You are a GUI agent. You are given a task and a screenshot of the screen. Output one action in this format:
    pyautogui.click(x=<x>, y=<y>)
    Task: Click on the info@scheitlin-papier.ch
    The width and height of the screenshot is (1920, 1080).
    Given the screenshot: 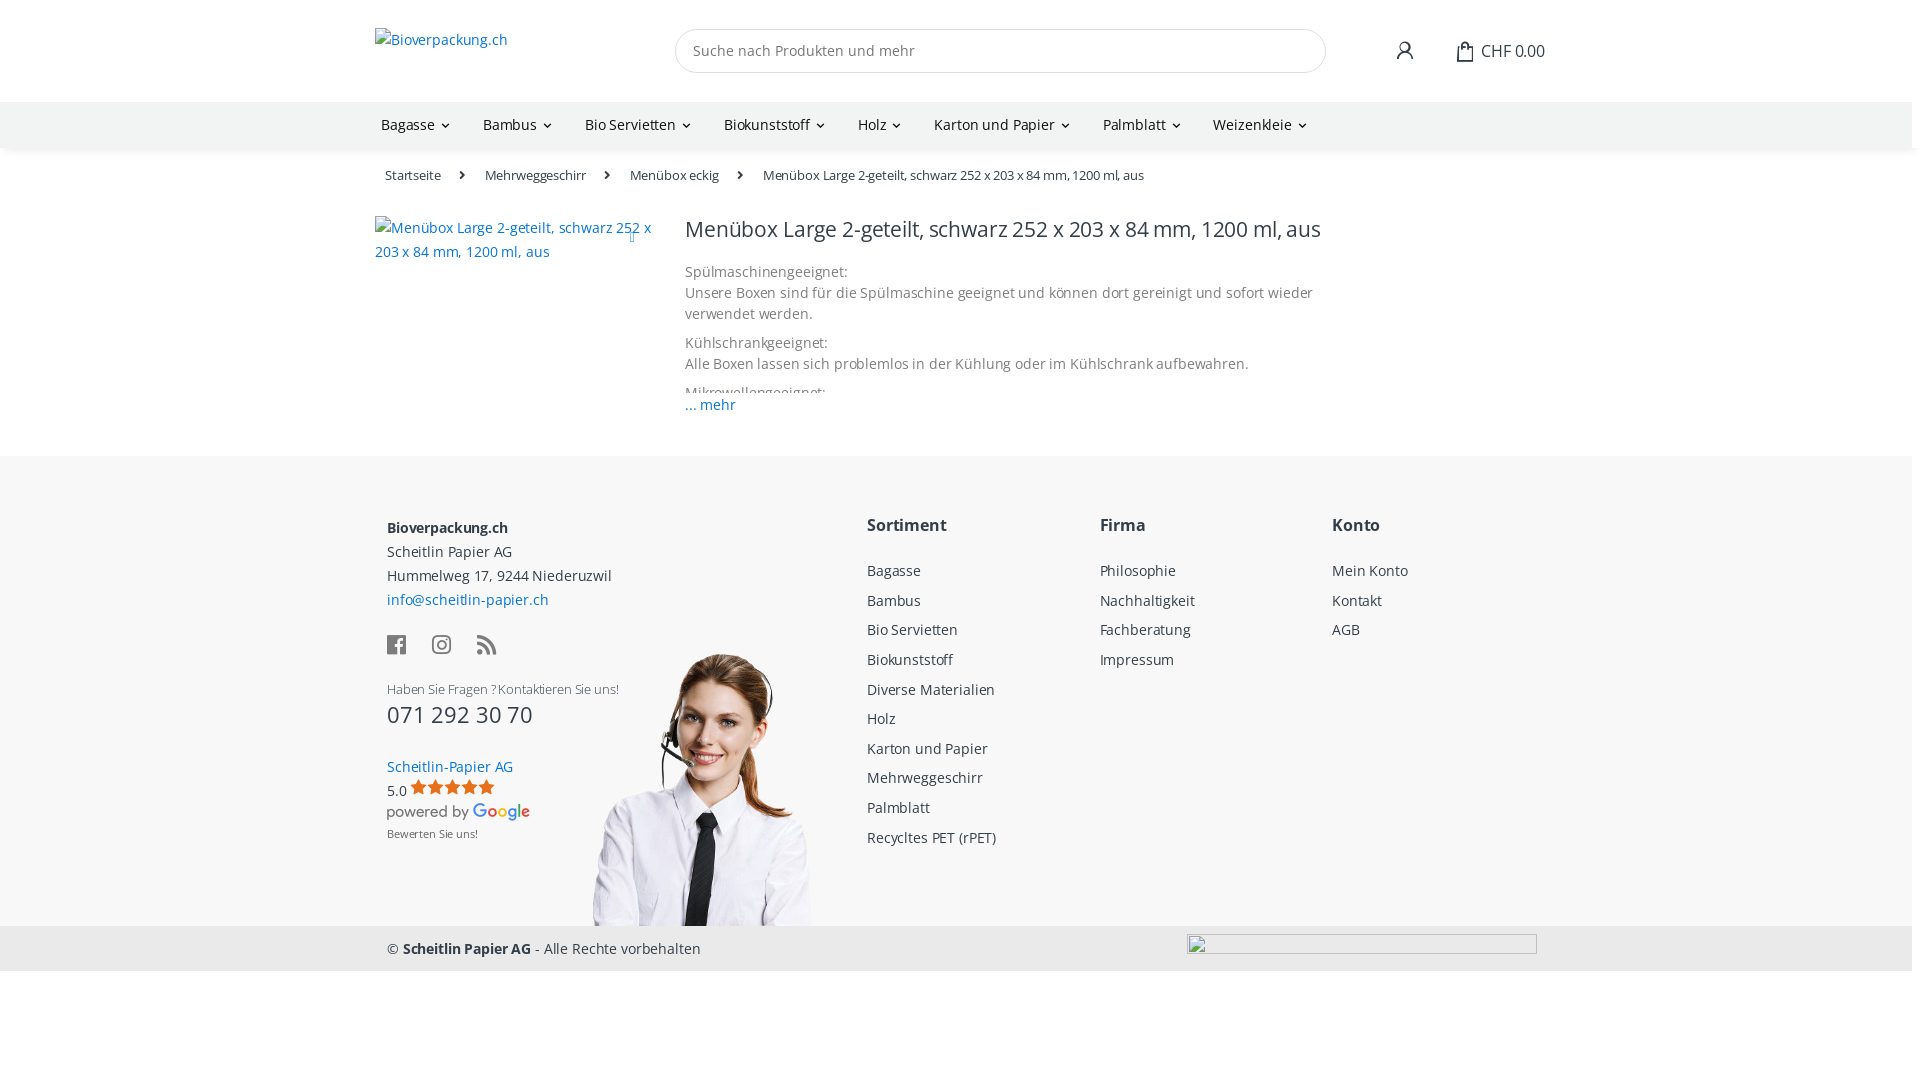 What is the action you would take?
    pyautogui.click(x=468, y=600)
    